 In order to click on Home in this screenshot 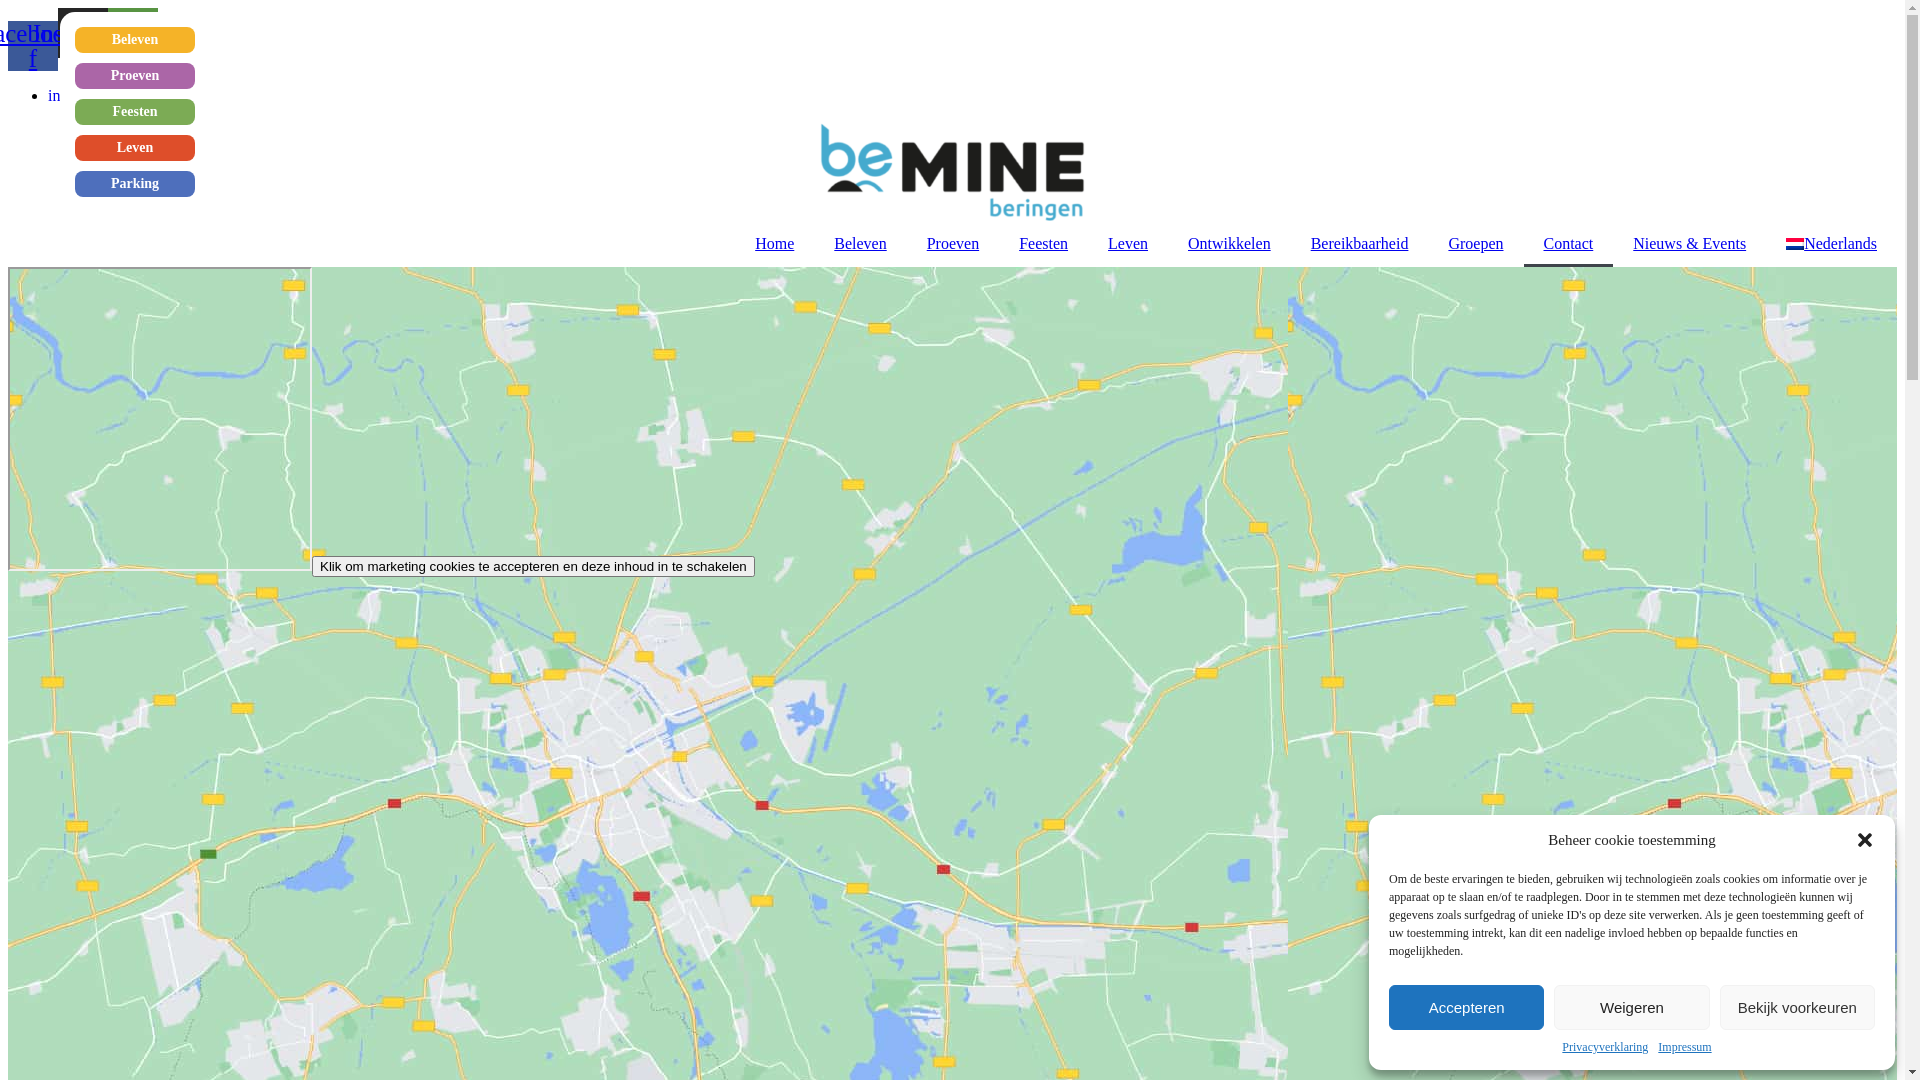, I will do `click(774, 243)`.